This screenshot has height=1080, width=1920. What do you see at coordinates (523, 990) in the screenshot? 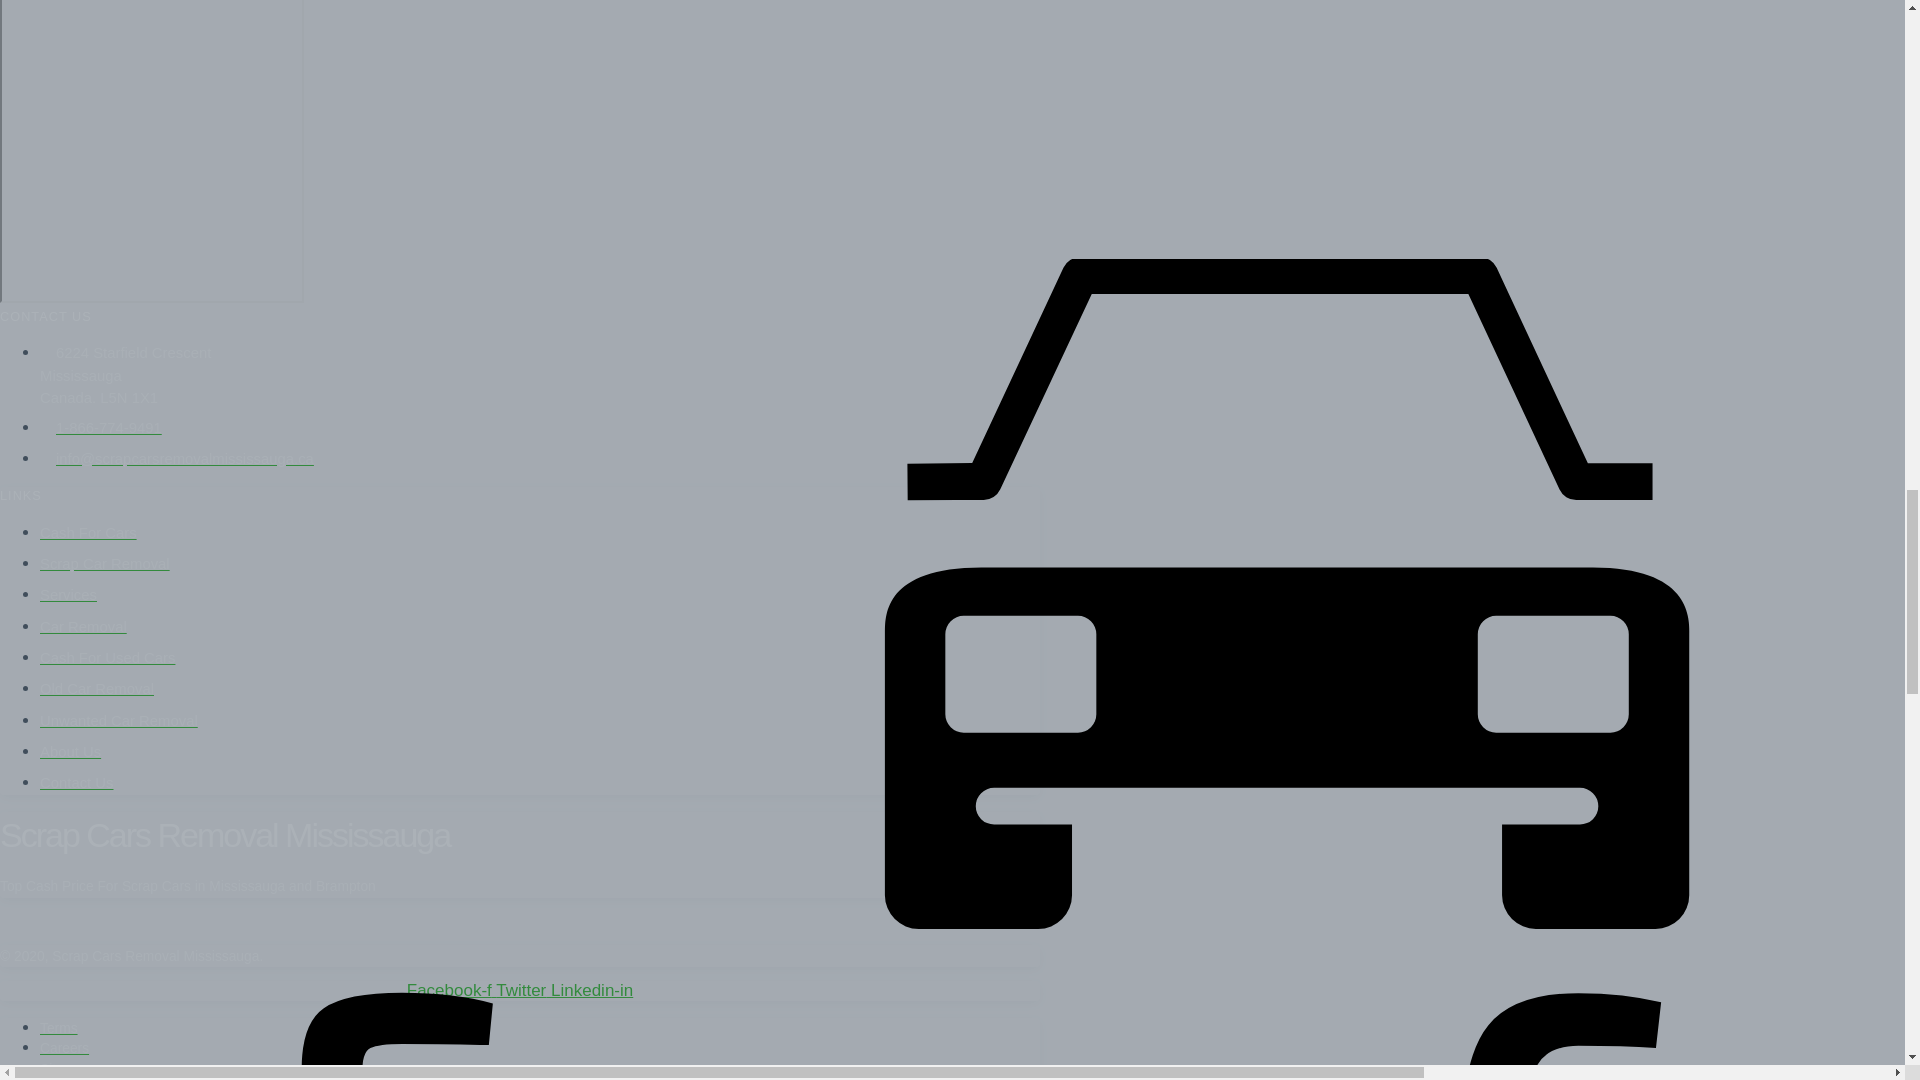
I see `Twitter` at bounding box center [523, 990].